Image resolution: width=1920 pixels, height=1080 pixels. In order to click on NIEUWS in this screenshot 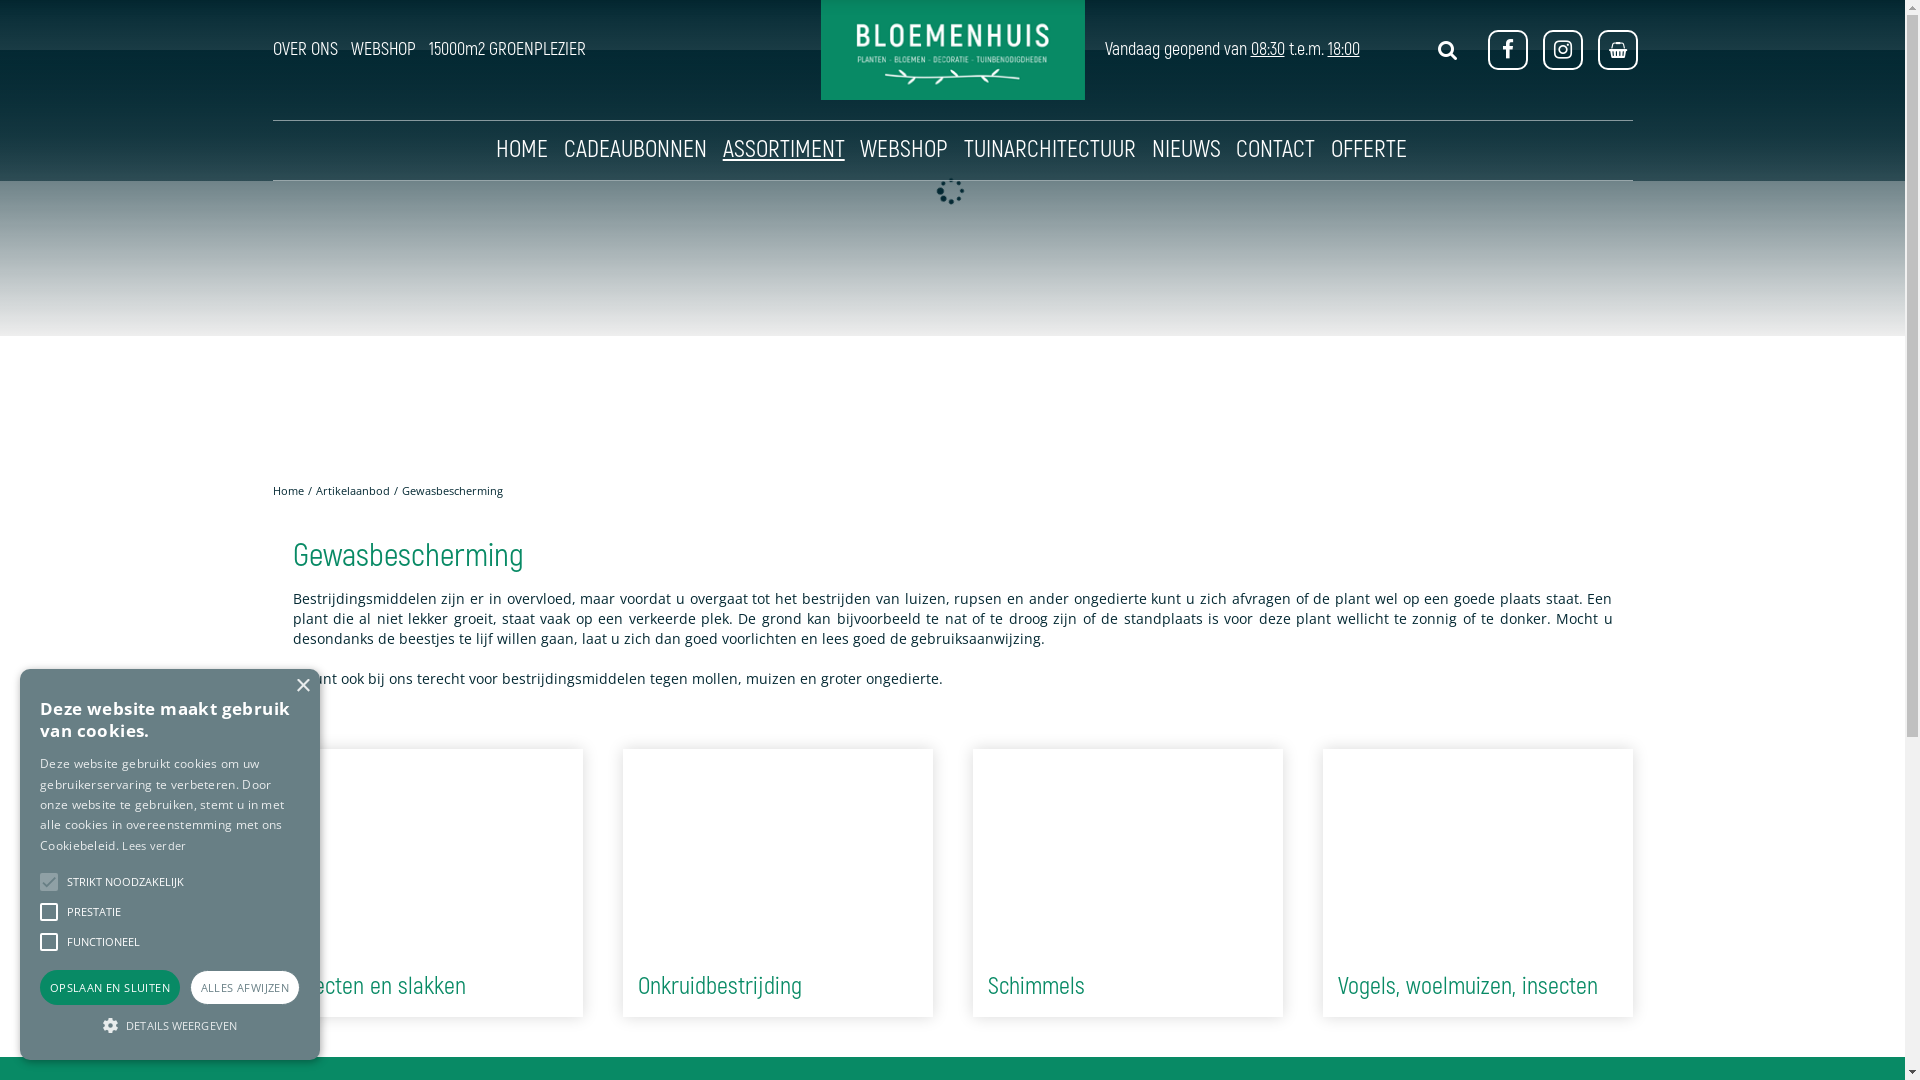, I will do `click(1186, 150)`.